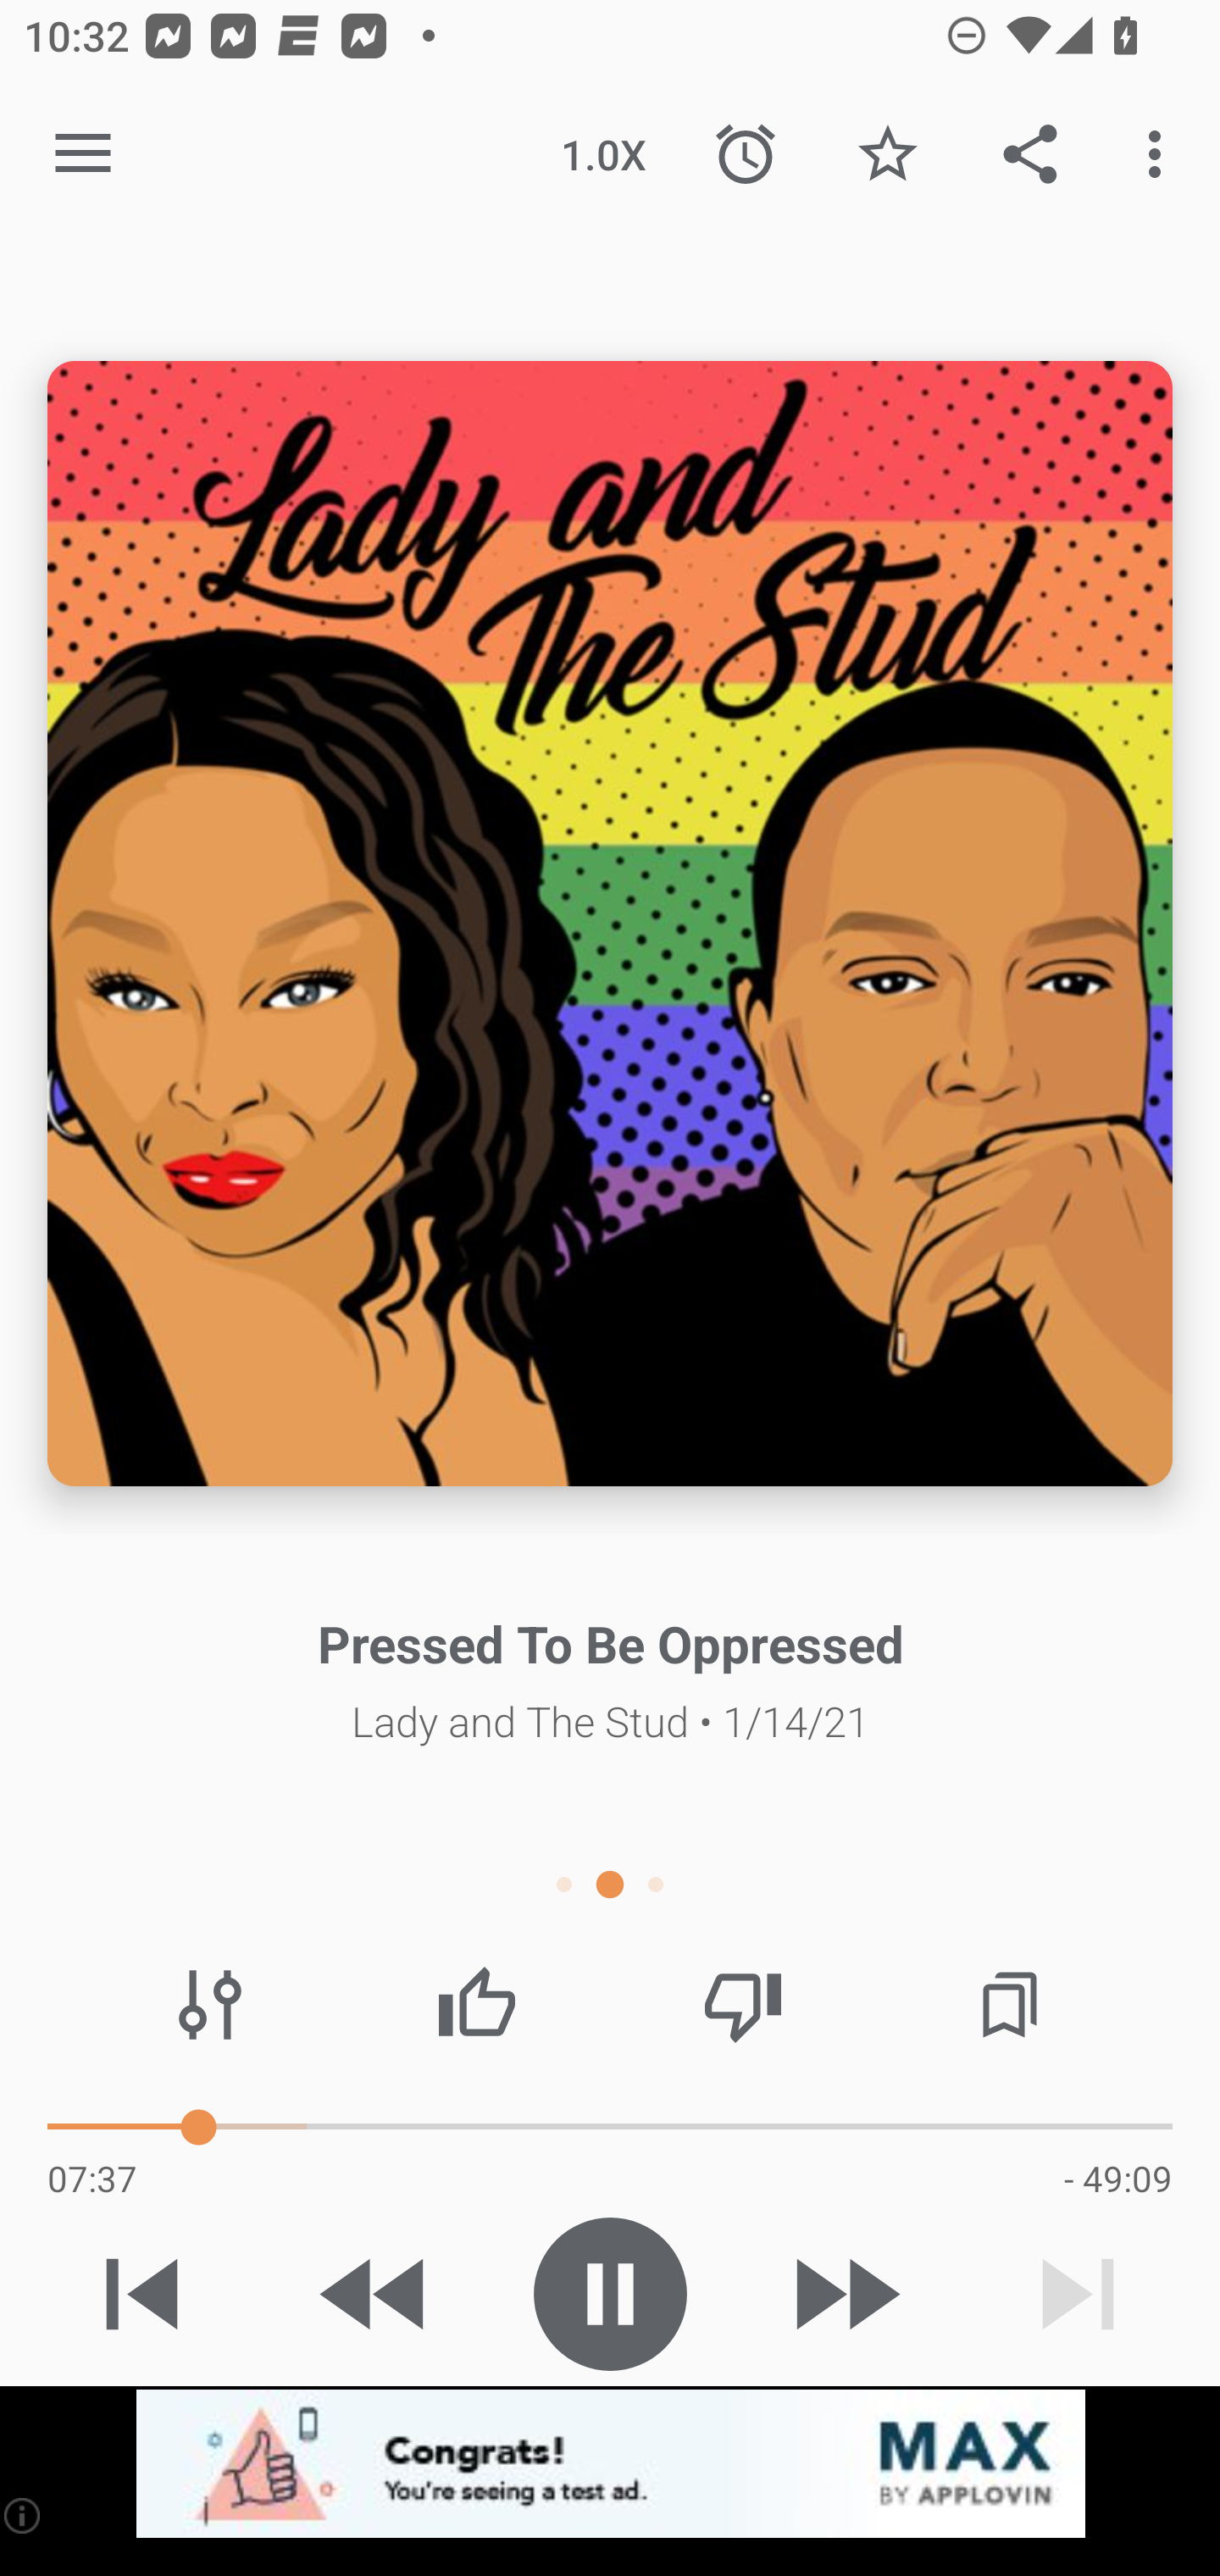 This screenshot has width=1220, height=2576. What do you see at coordinates (210, 2005) in the screenshot?
I see `Audio effects` at bounding box center [210, 2005].